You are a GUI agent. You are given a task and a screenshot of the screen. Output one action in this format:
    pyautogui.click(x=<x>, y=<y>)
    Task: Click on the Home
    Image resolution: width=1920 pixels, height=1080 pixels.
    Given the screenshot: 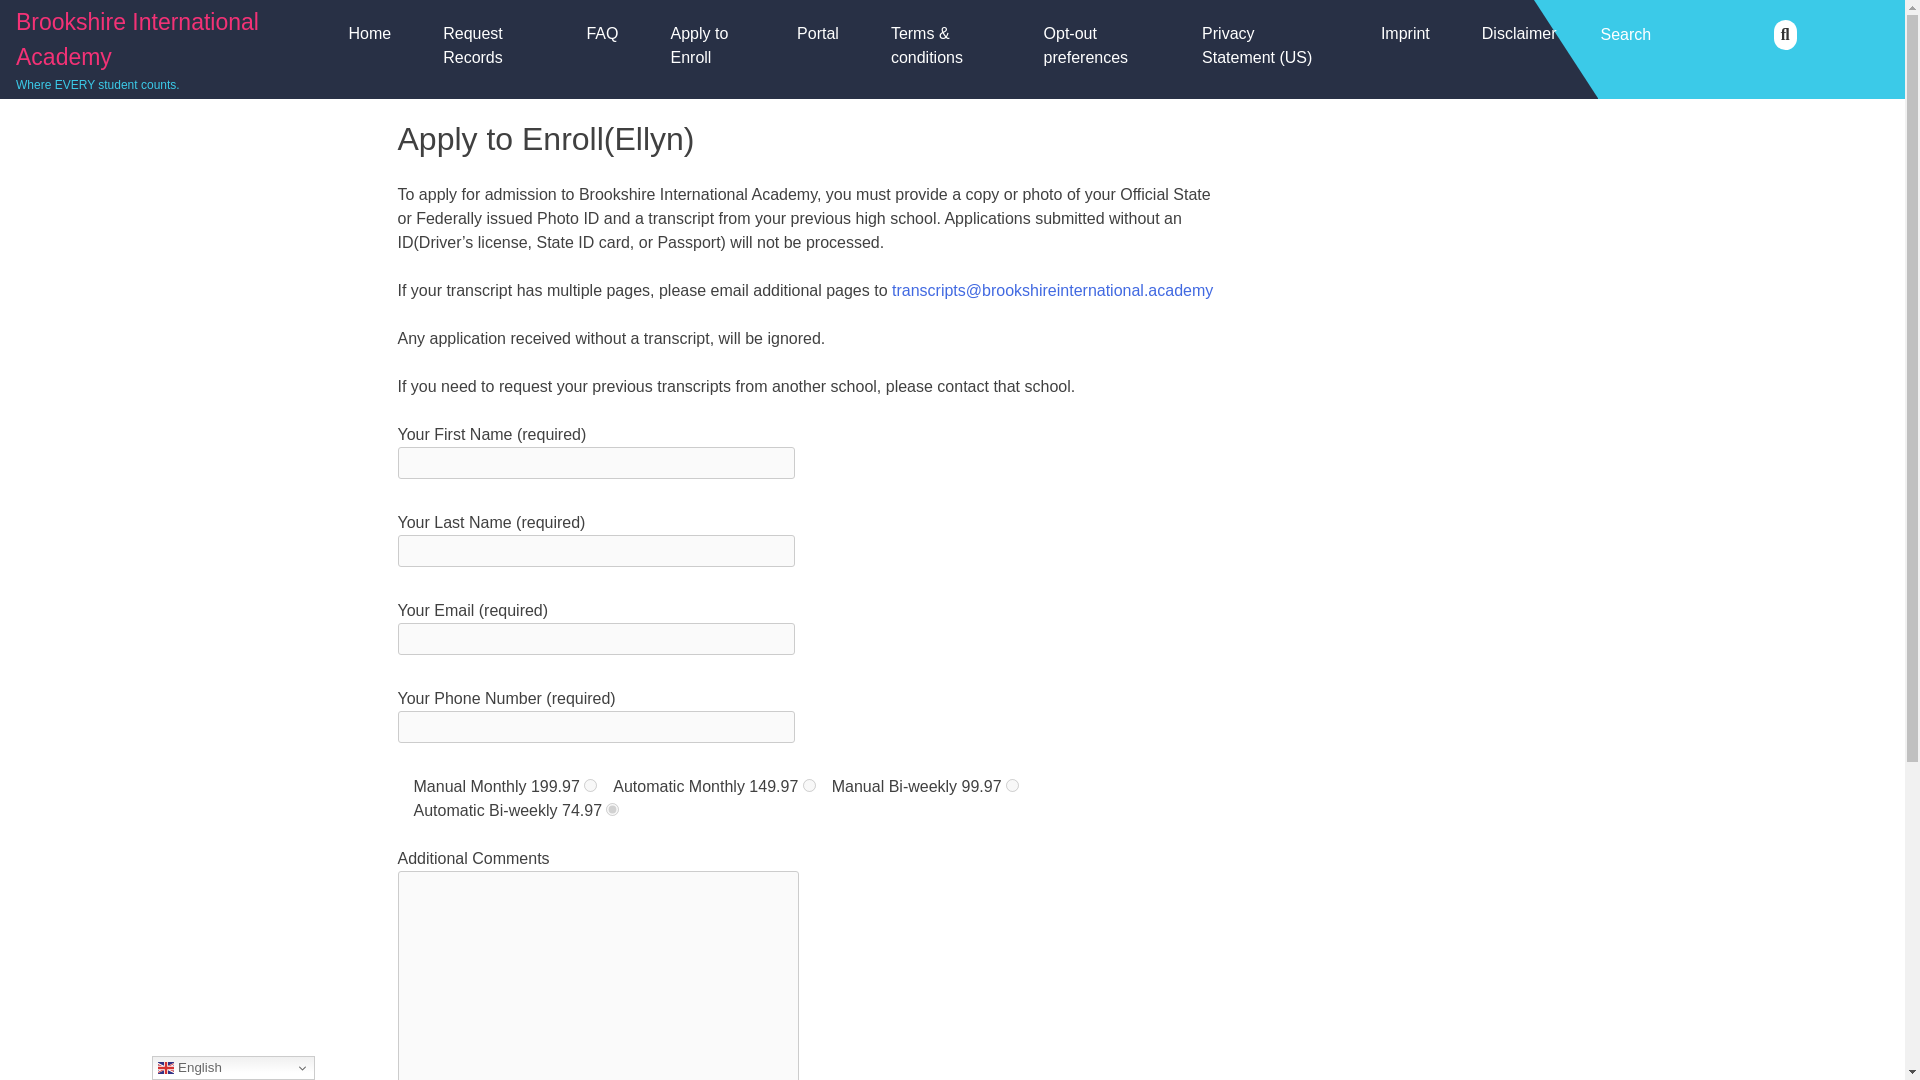 What is the action you would take?
    pyautogui.click(x=369, y=34)
    